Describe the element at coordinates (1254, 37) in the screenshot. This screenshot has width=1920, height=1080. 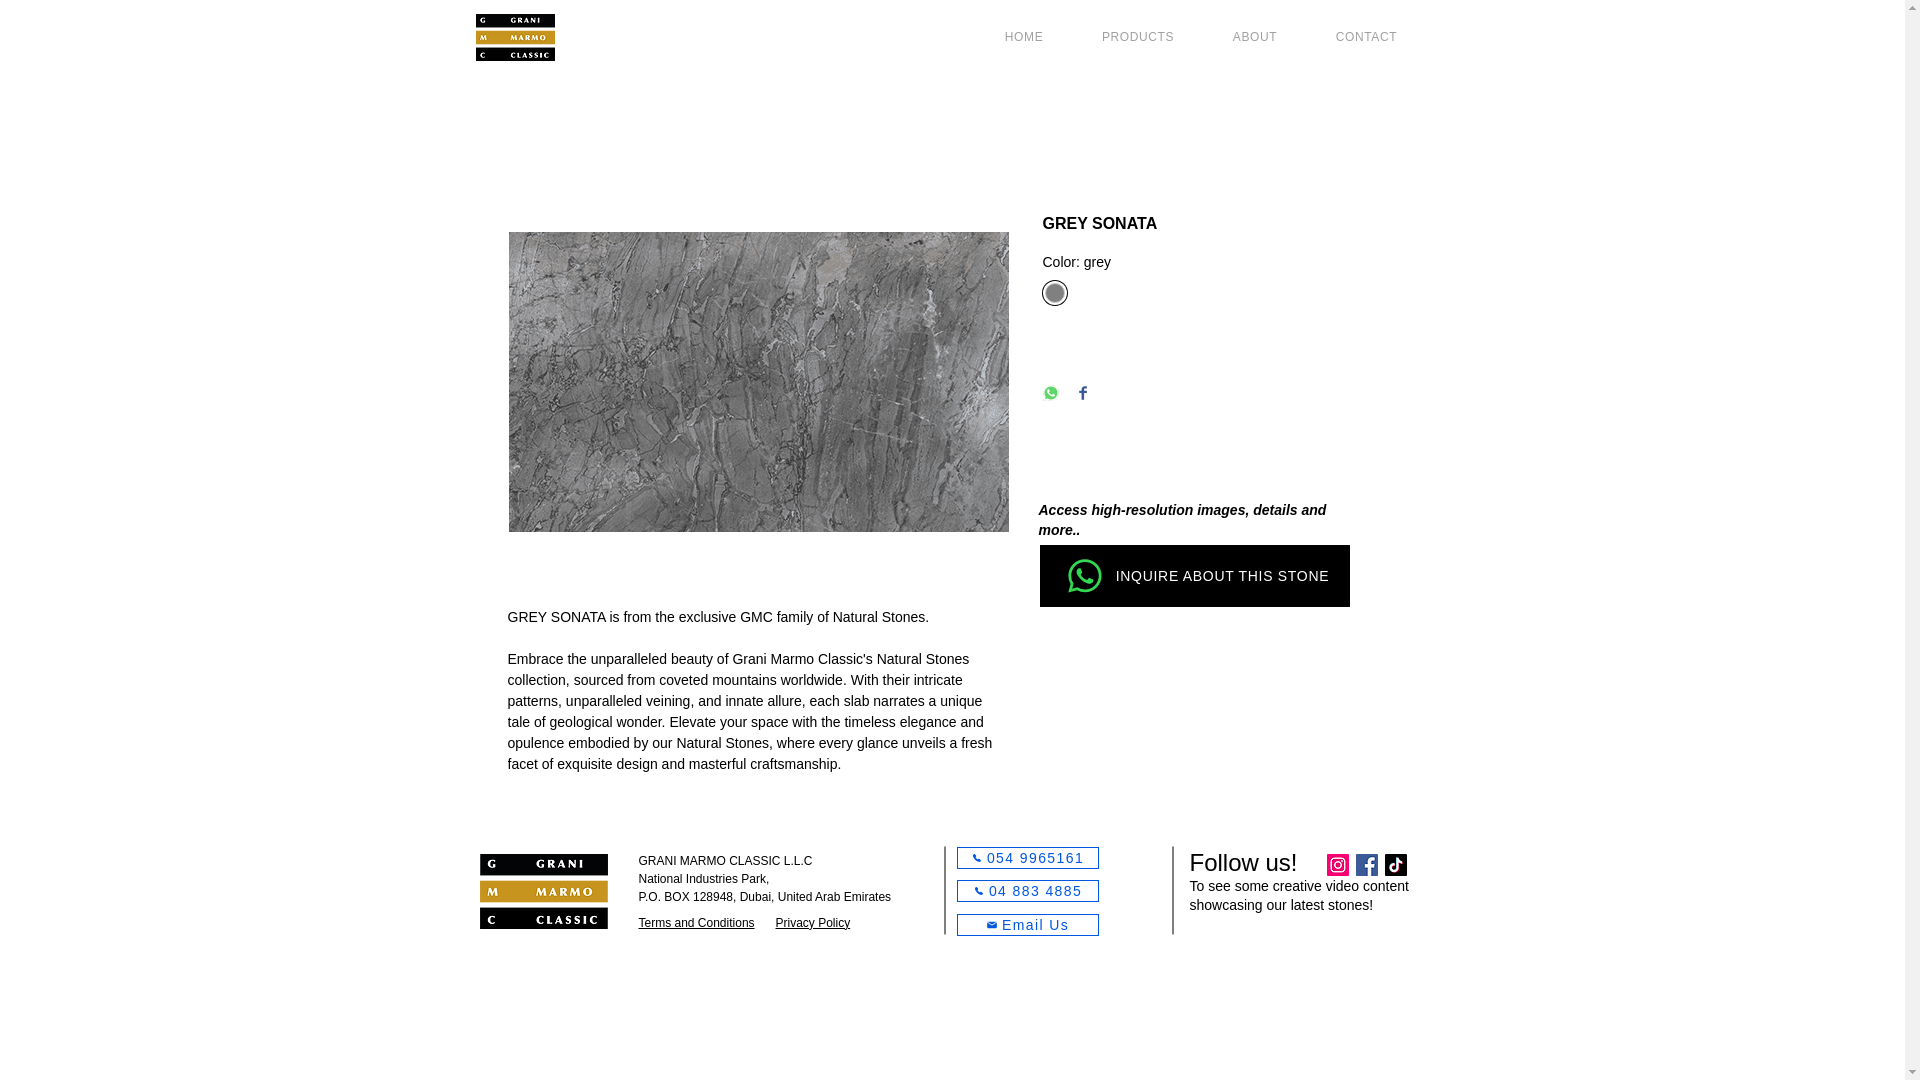
I see `ABOUT` at that location.